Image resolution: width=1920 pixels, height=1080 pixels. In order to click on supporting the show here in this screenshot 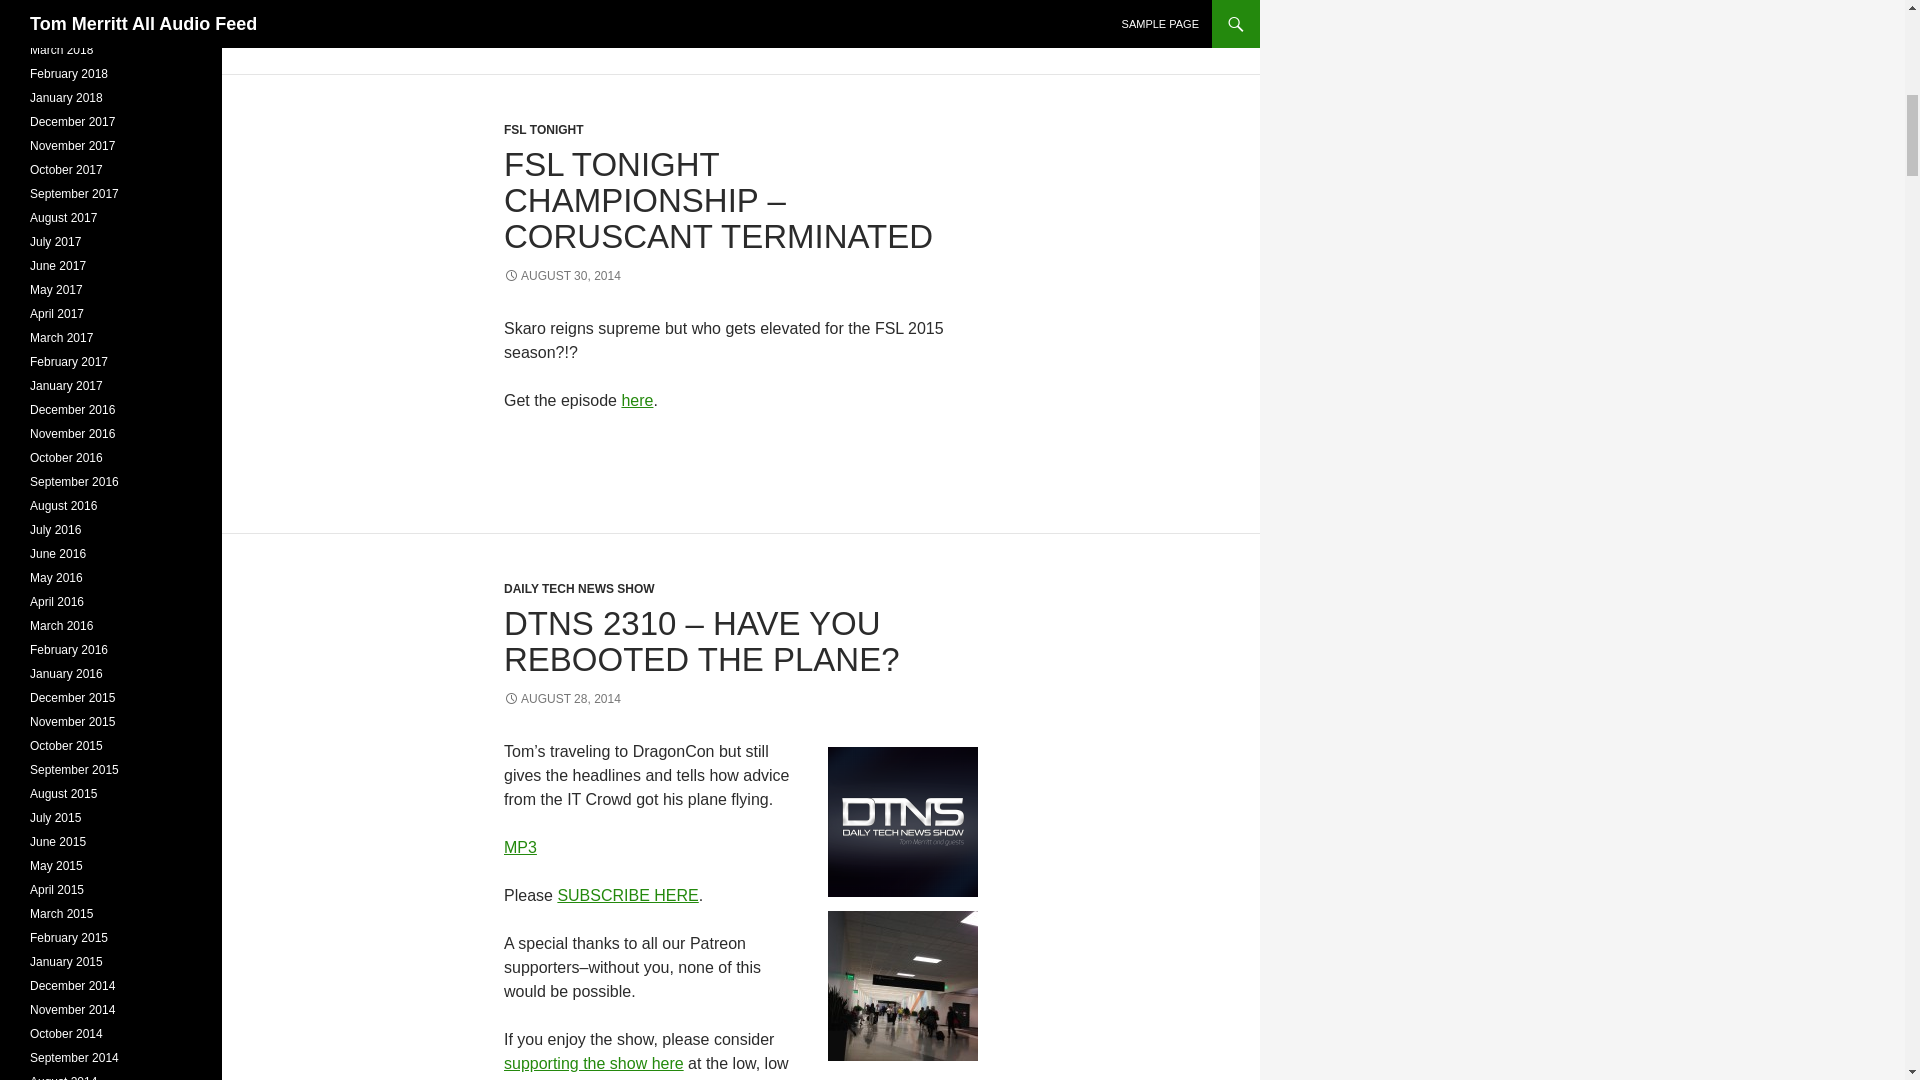, I will do `click(593, 1064)`.